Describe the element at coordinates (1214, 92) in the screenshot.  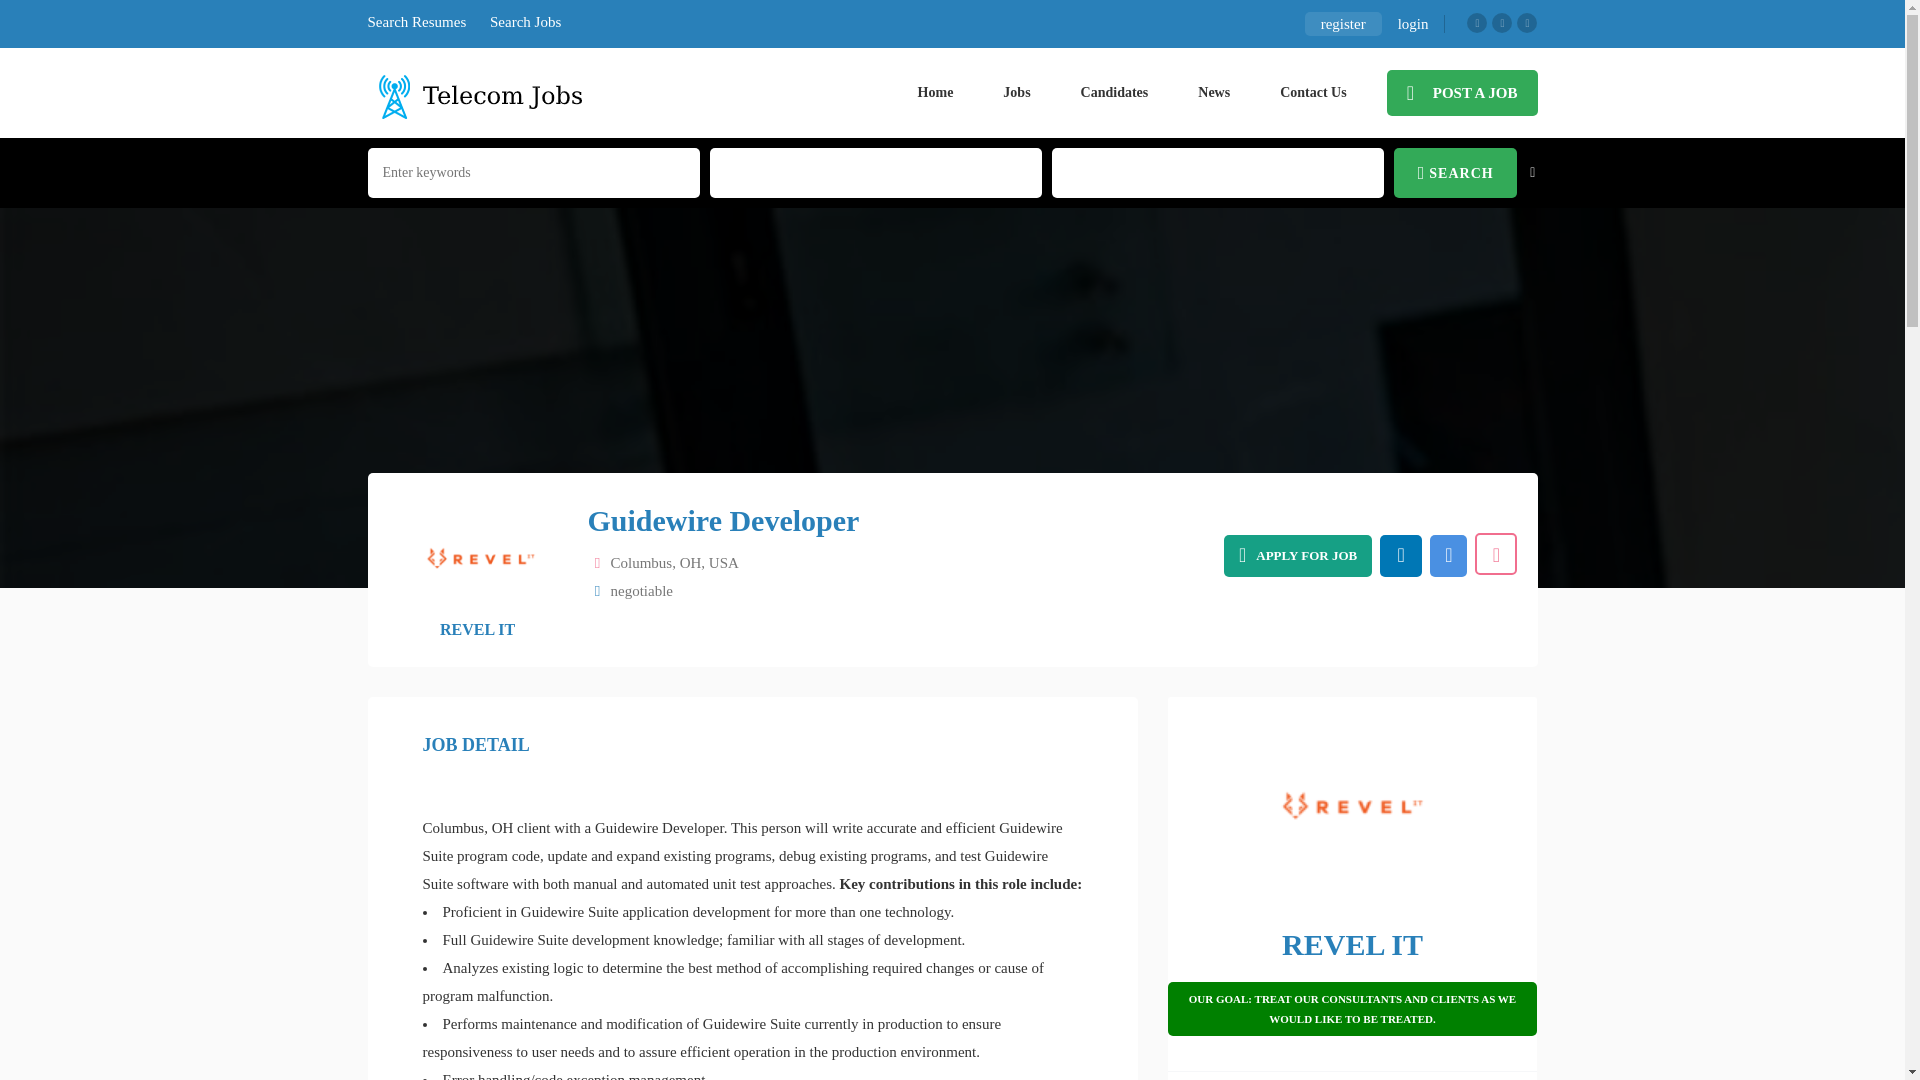
I see `Telecom and Wireless News` at that location.